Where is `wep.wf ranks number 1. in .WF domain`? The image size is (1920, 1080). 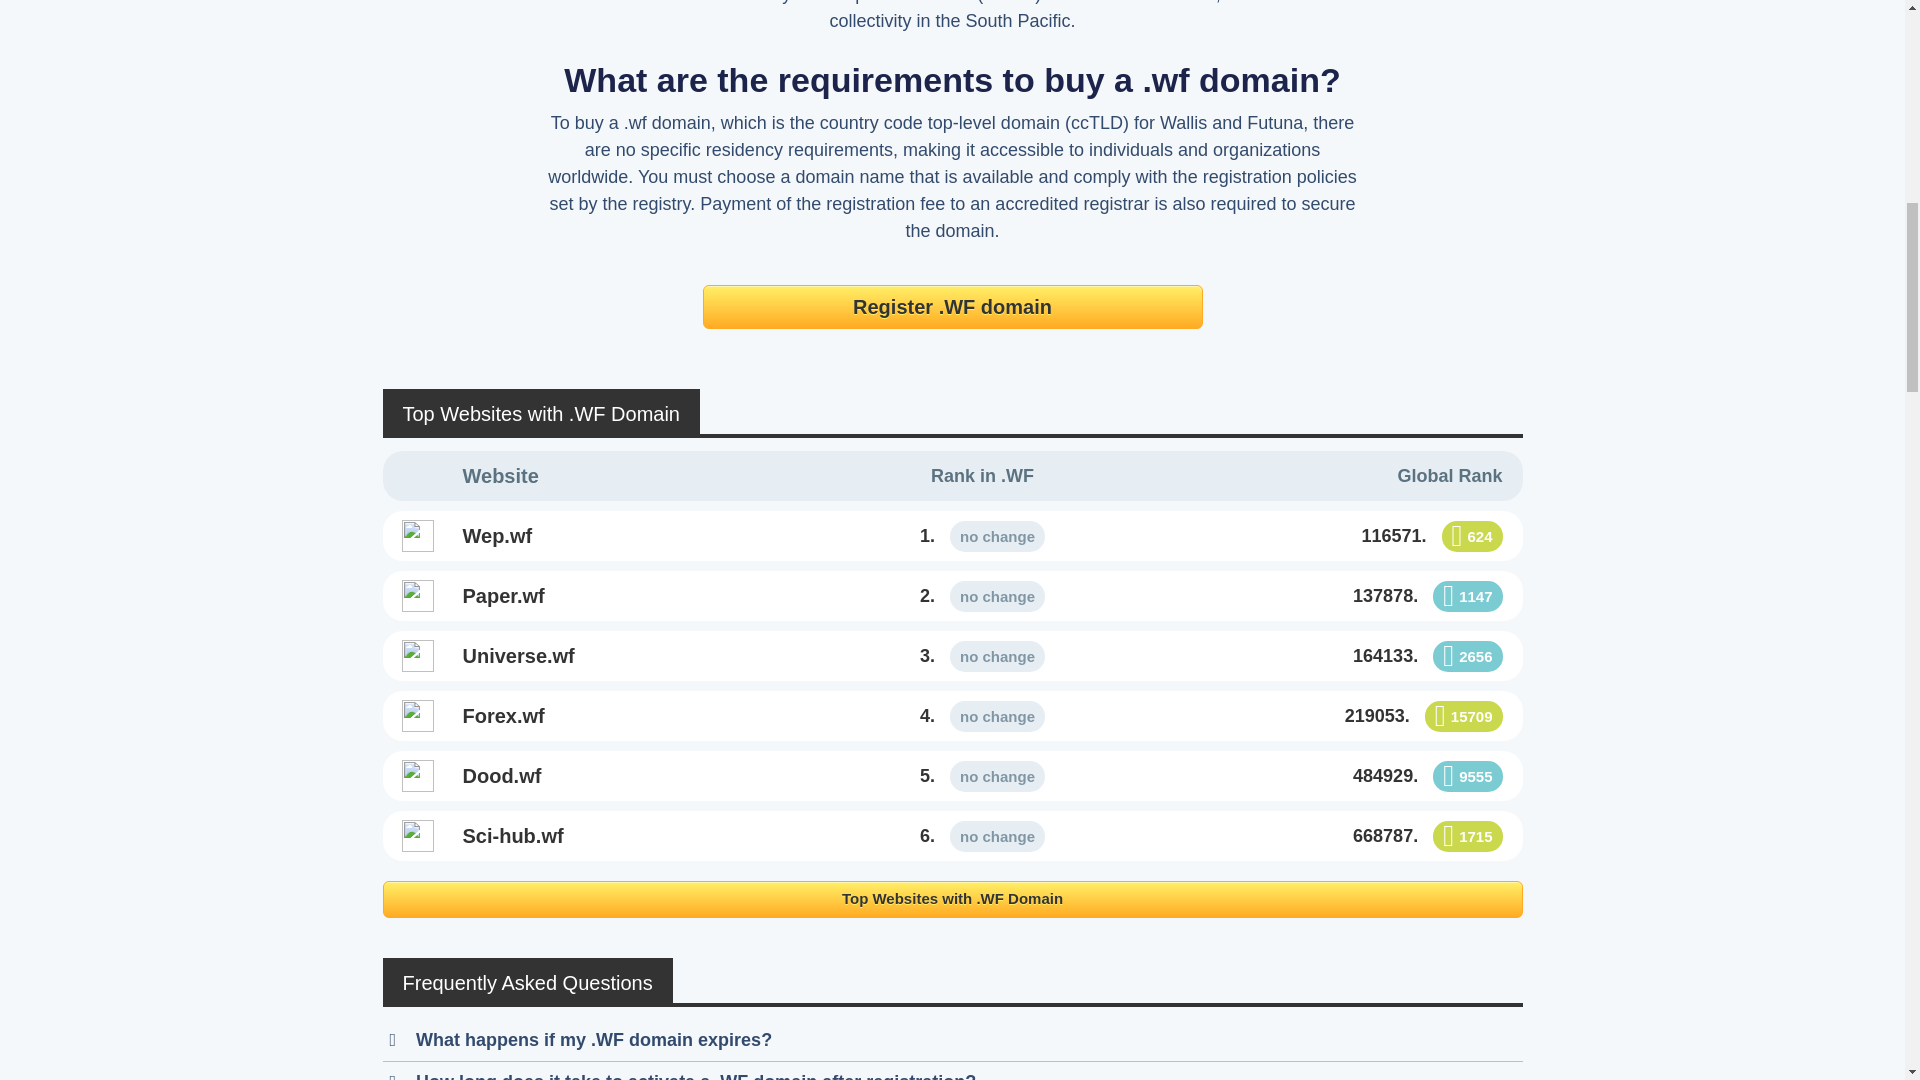 wep.wf ranks number 1. in .WF domain is located at coordinates (635, 535).